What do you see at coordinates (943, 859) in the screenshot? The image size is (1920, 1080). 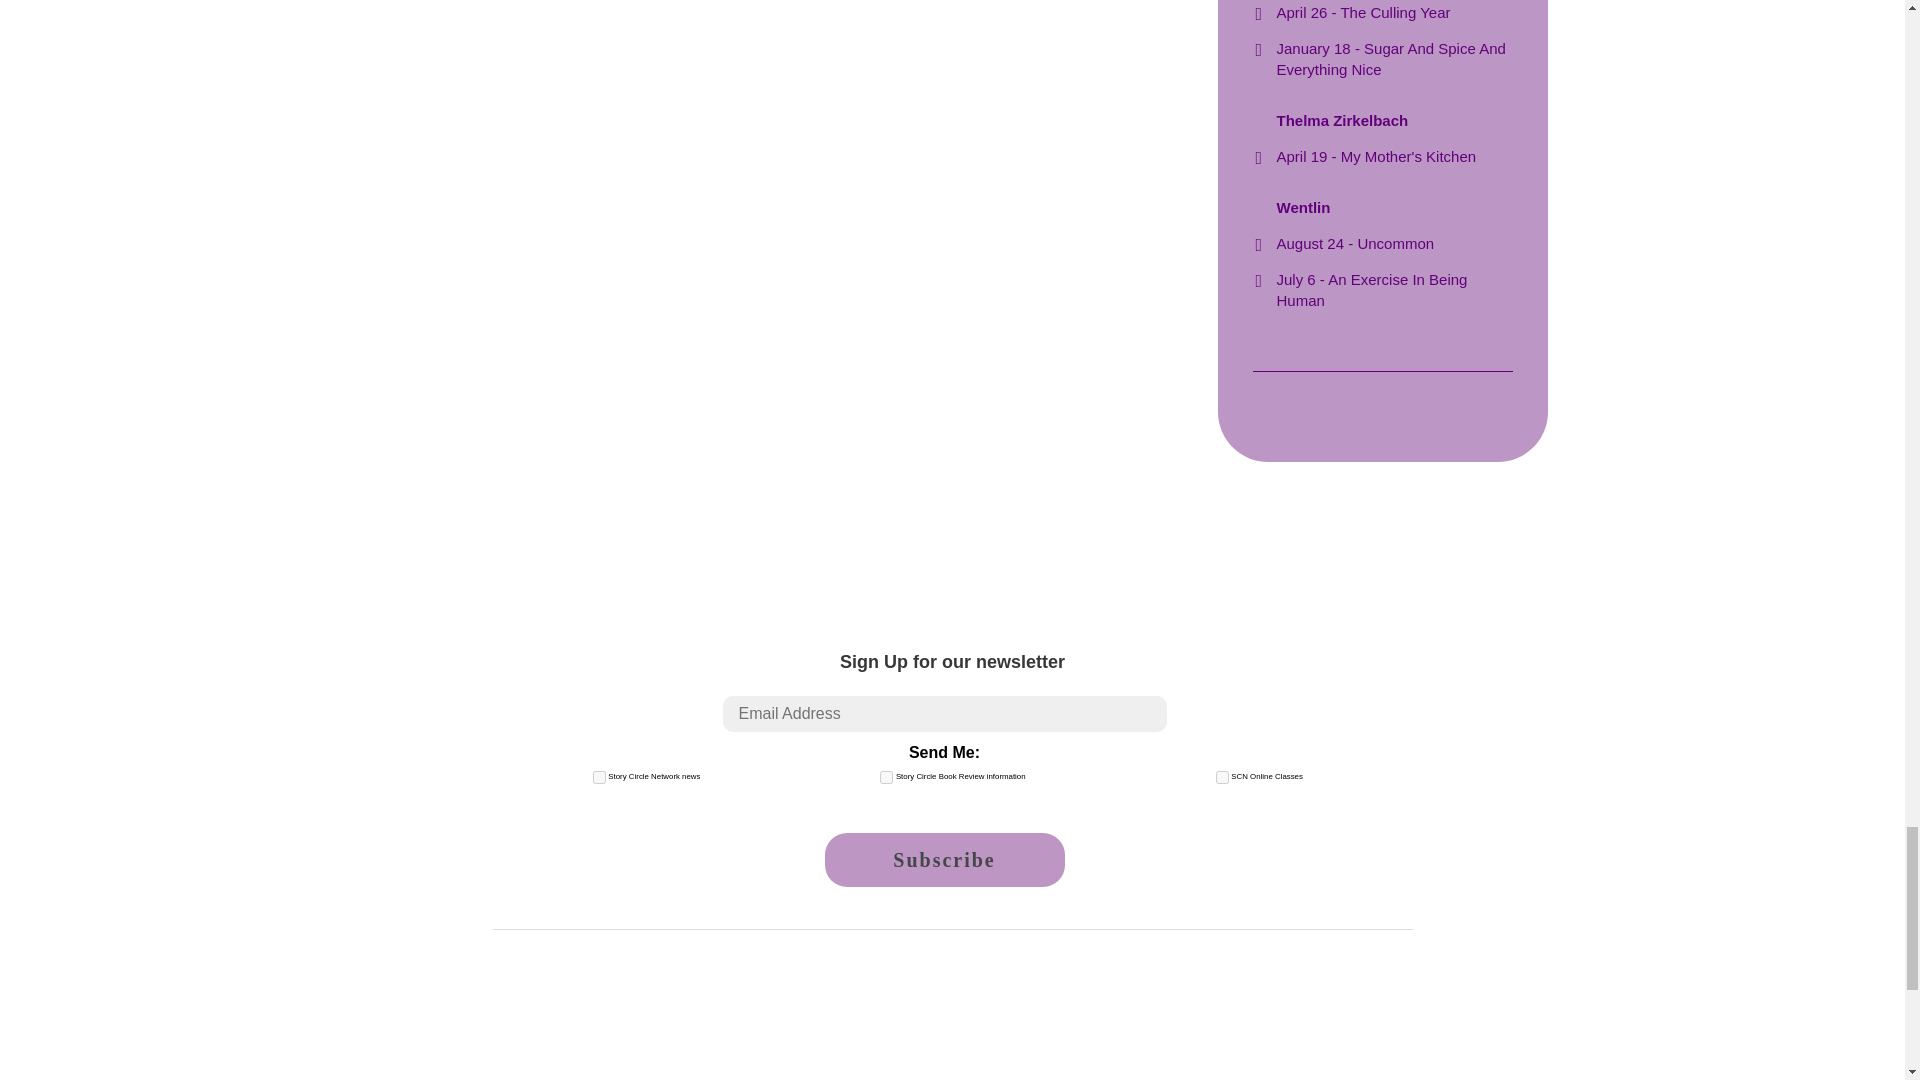 I see `Subscribe` at bounding box center [943, 859].